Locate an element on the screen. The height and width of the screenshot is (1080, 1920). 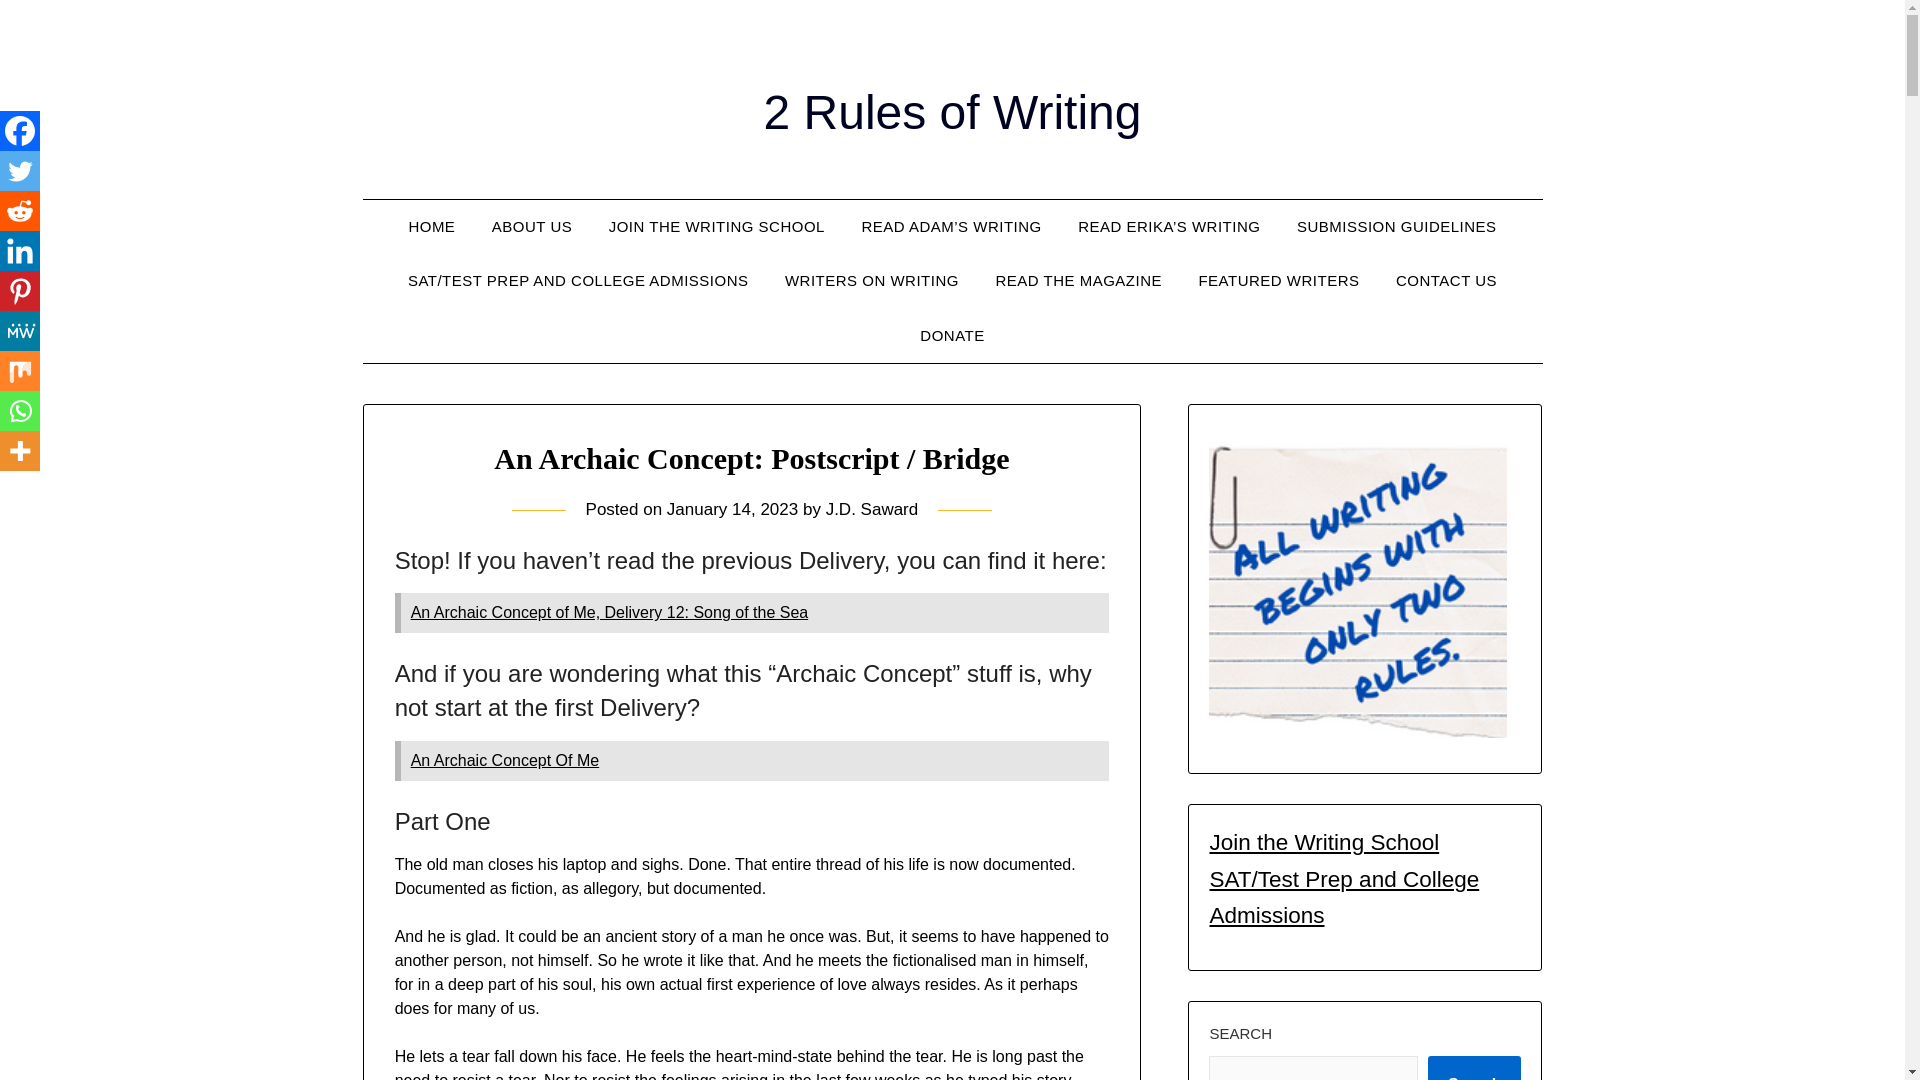
Reddit is located at coordinates (20, 211).